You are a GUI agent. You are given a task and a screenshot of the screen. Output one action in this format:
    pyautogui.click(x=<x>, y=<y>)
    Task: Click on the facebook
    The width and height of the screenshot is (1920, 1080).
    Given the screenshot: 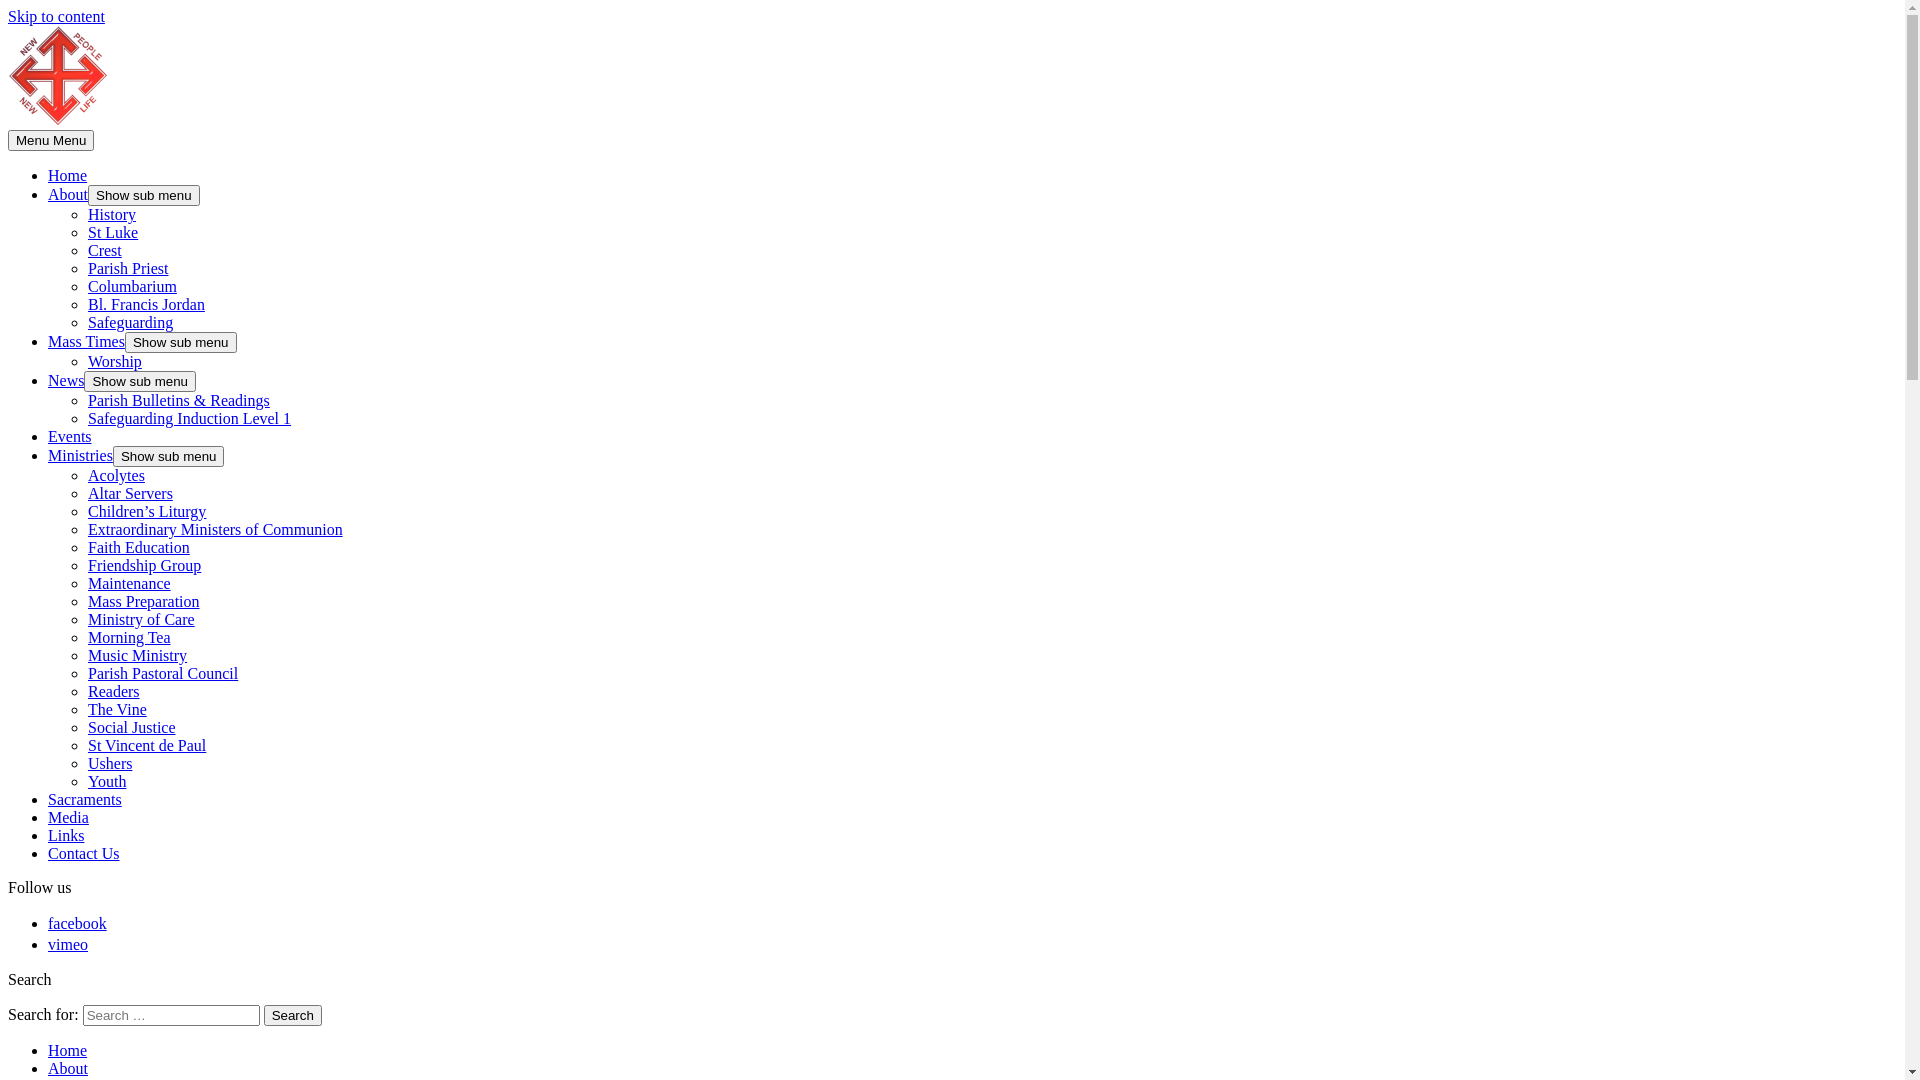 What is the action you would take?
    pyautogui.click(x=85, y=924)
    